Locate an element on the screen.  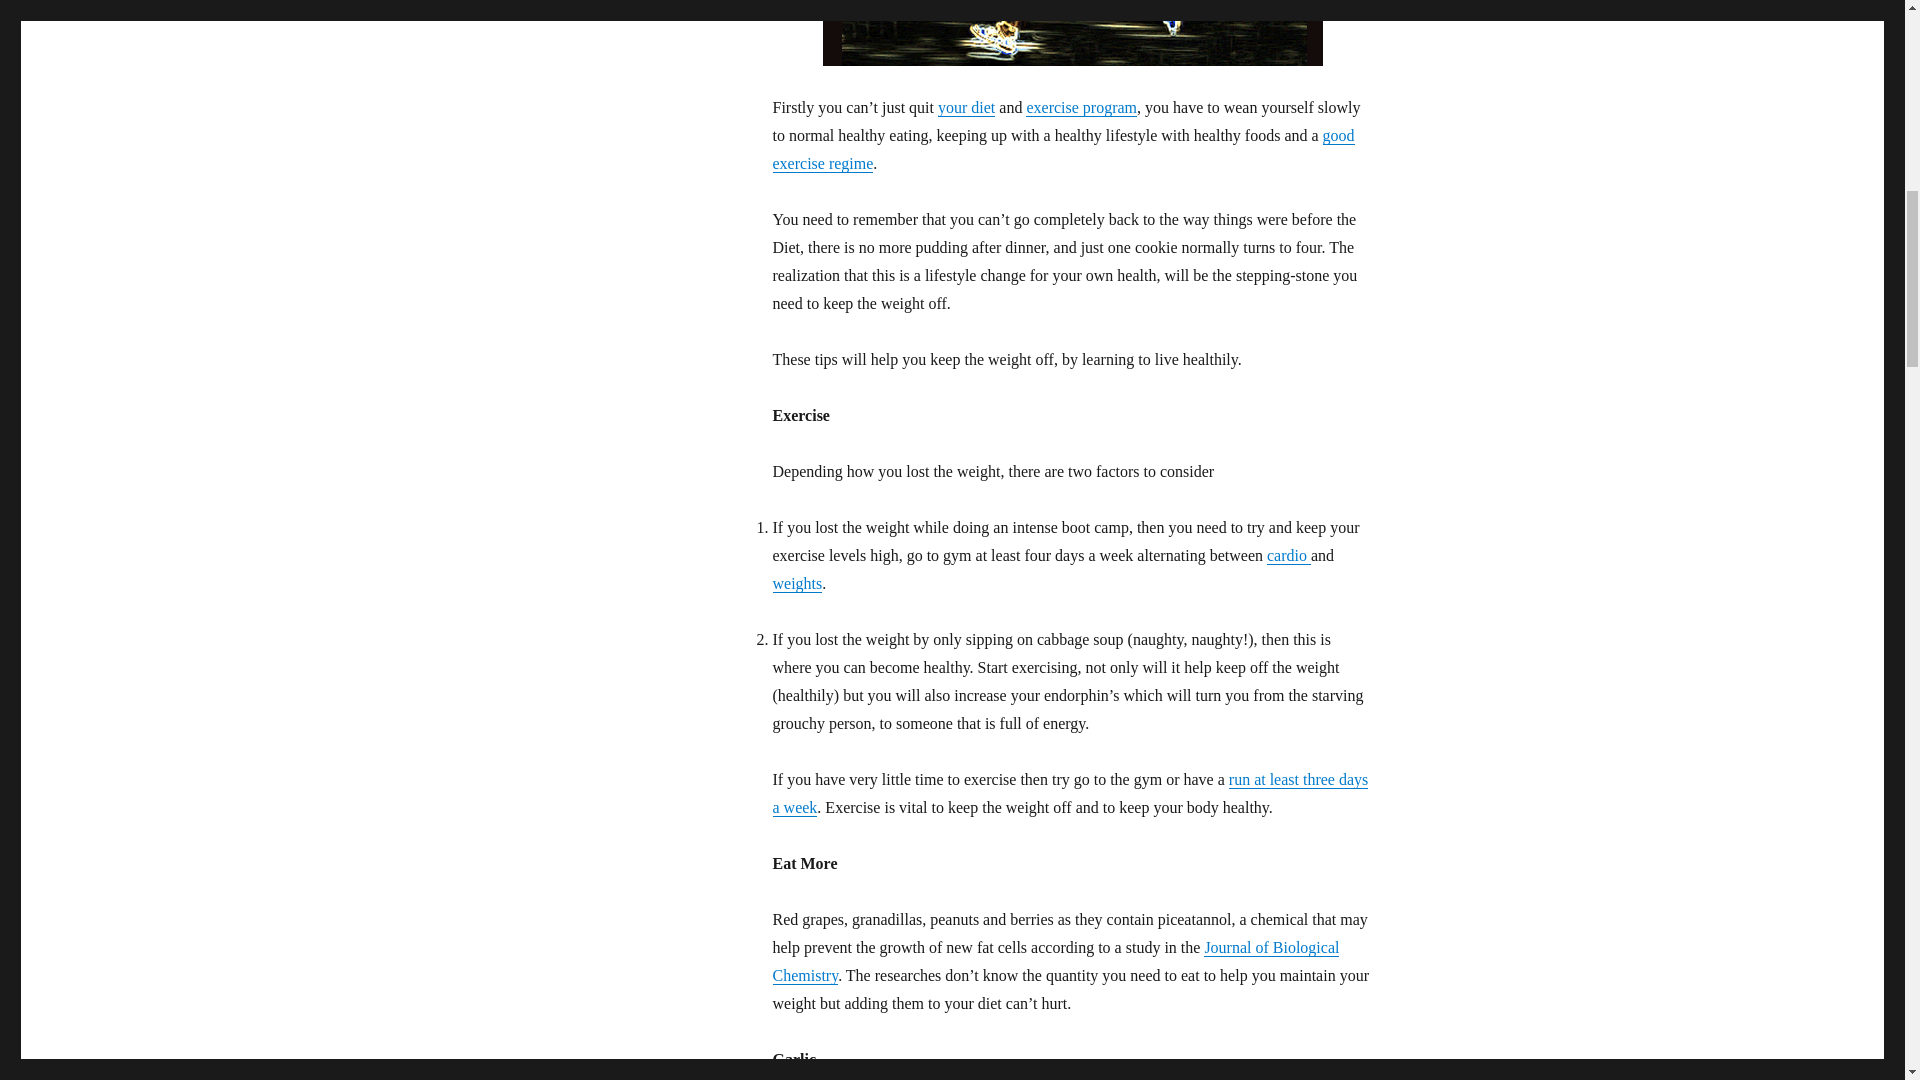
cardio is located at coordinates (1289, 554).